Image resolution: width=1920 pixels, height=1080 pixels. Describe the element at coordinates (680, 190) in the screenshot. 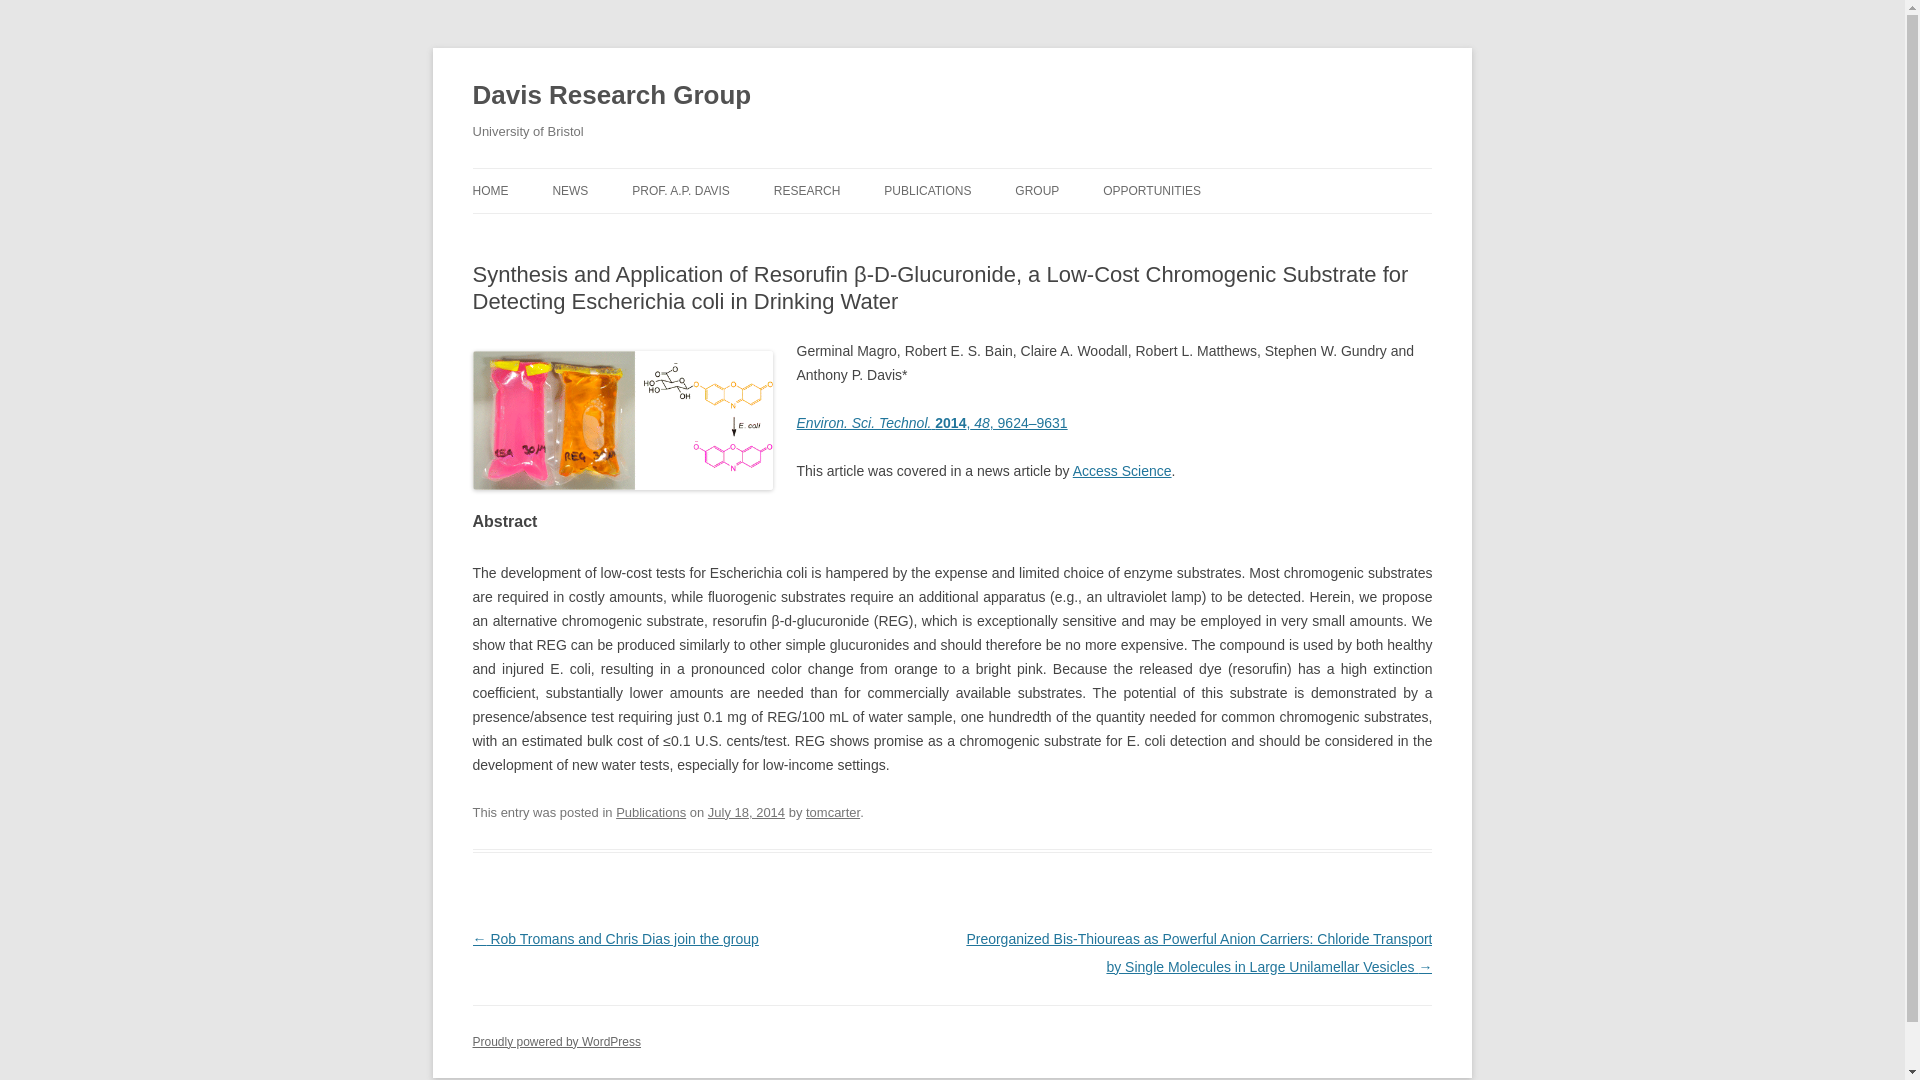

I see `PROF. A.P. DAVIS` at that location.